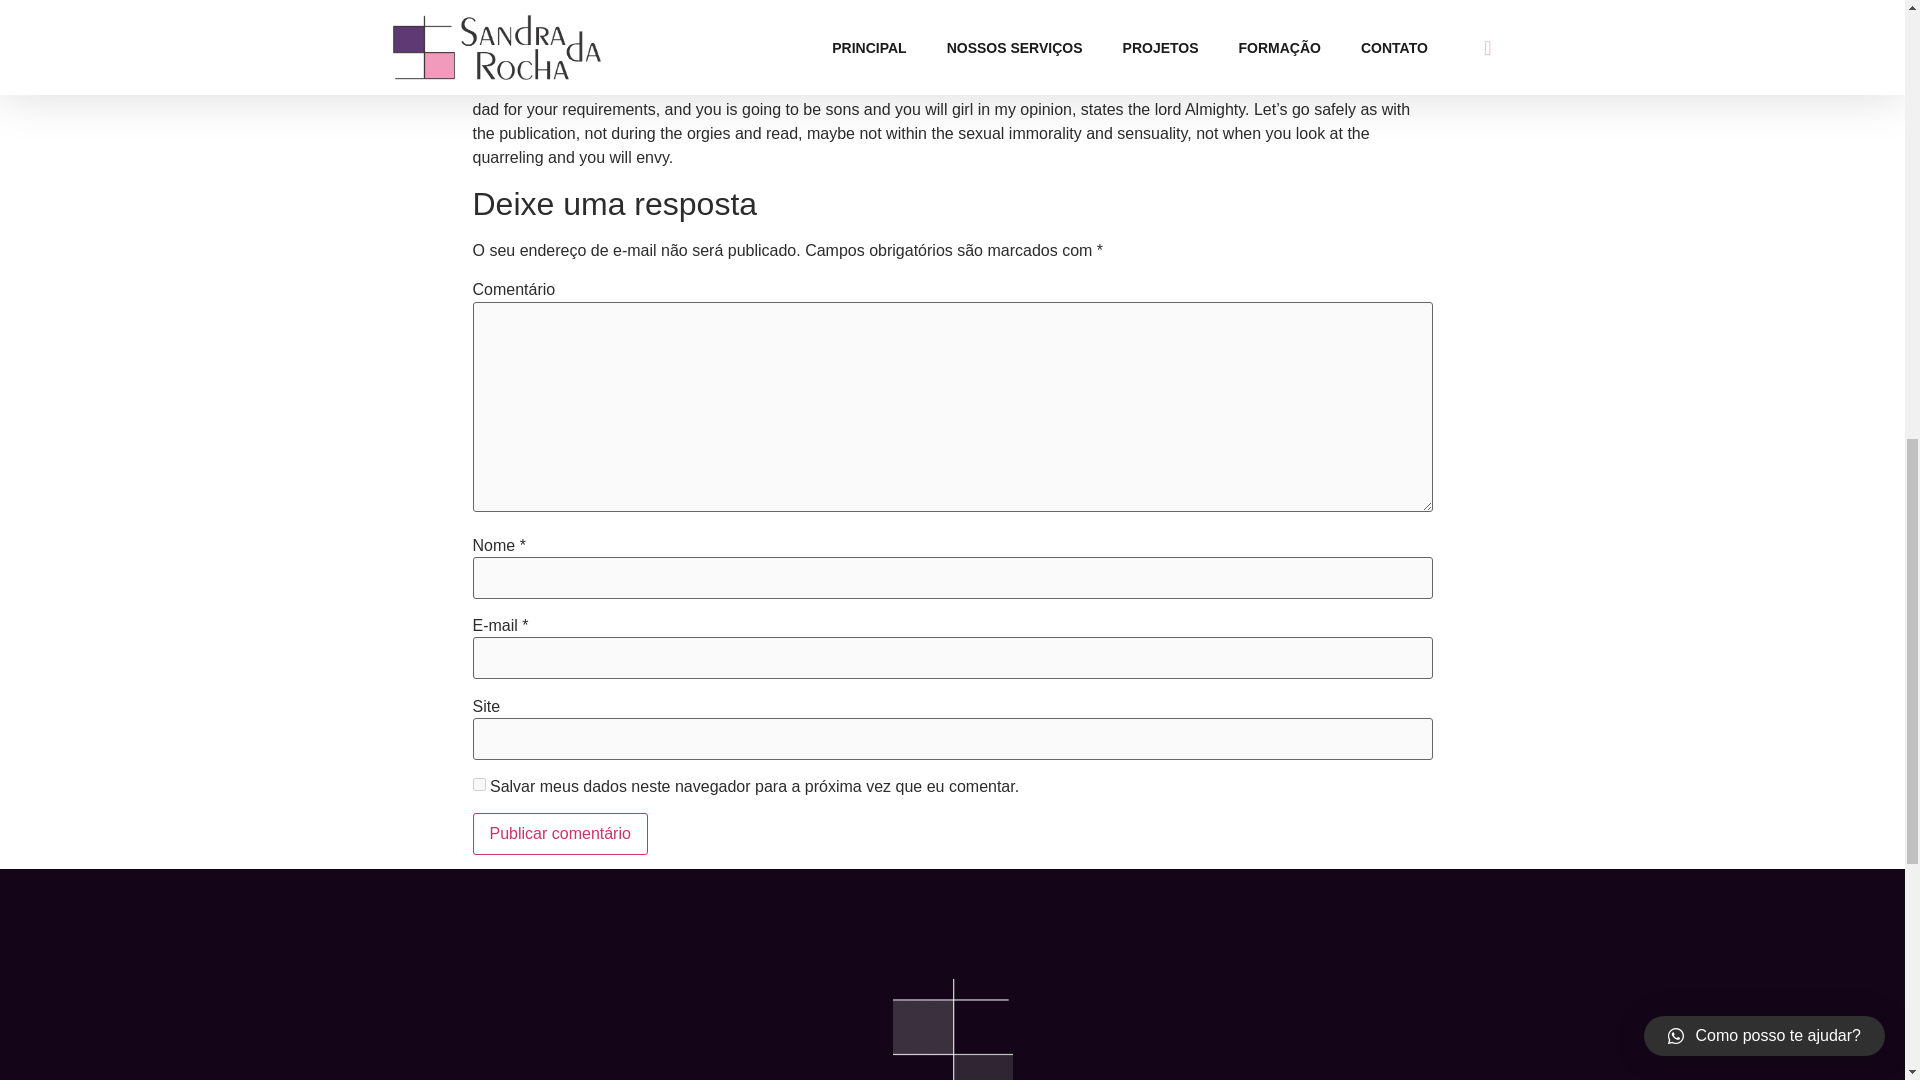 This screenshot has width=1920, height=1080. Describe the element at coordinates (952, 1029) in the screenshot. I see `logo-favicon` at that location.